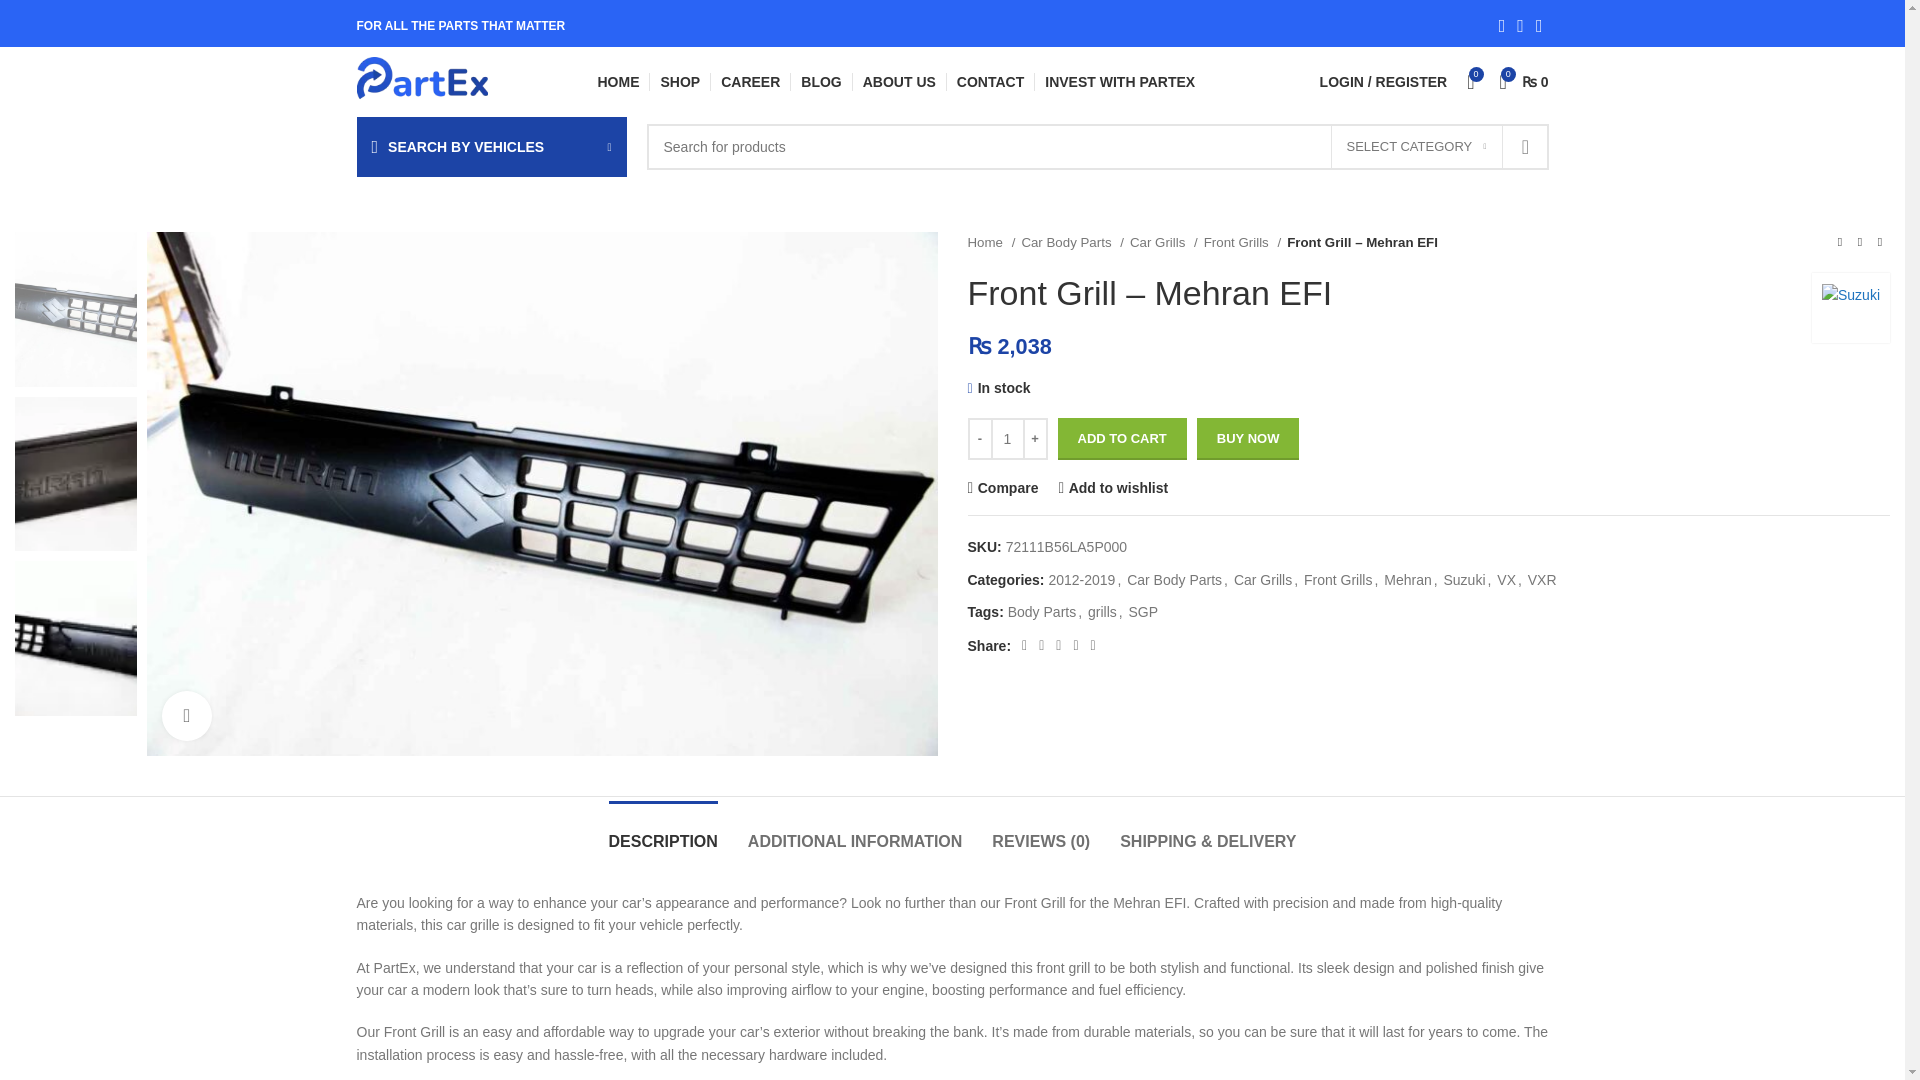 This screenshot has height=1080, width=1920. What do you see at coordinates (680, 81) in the screenshot?
I see `SHOP` at bounding box center [680, 81].